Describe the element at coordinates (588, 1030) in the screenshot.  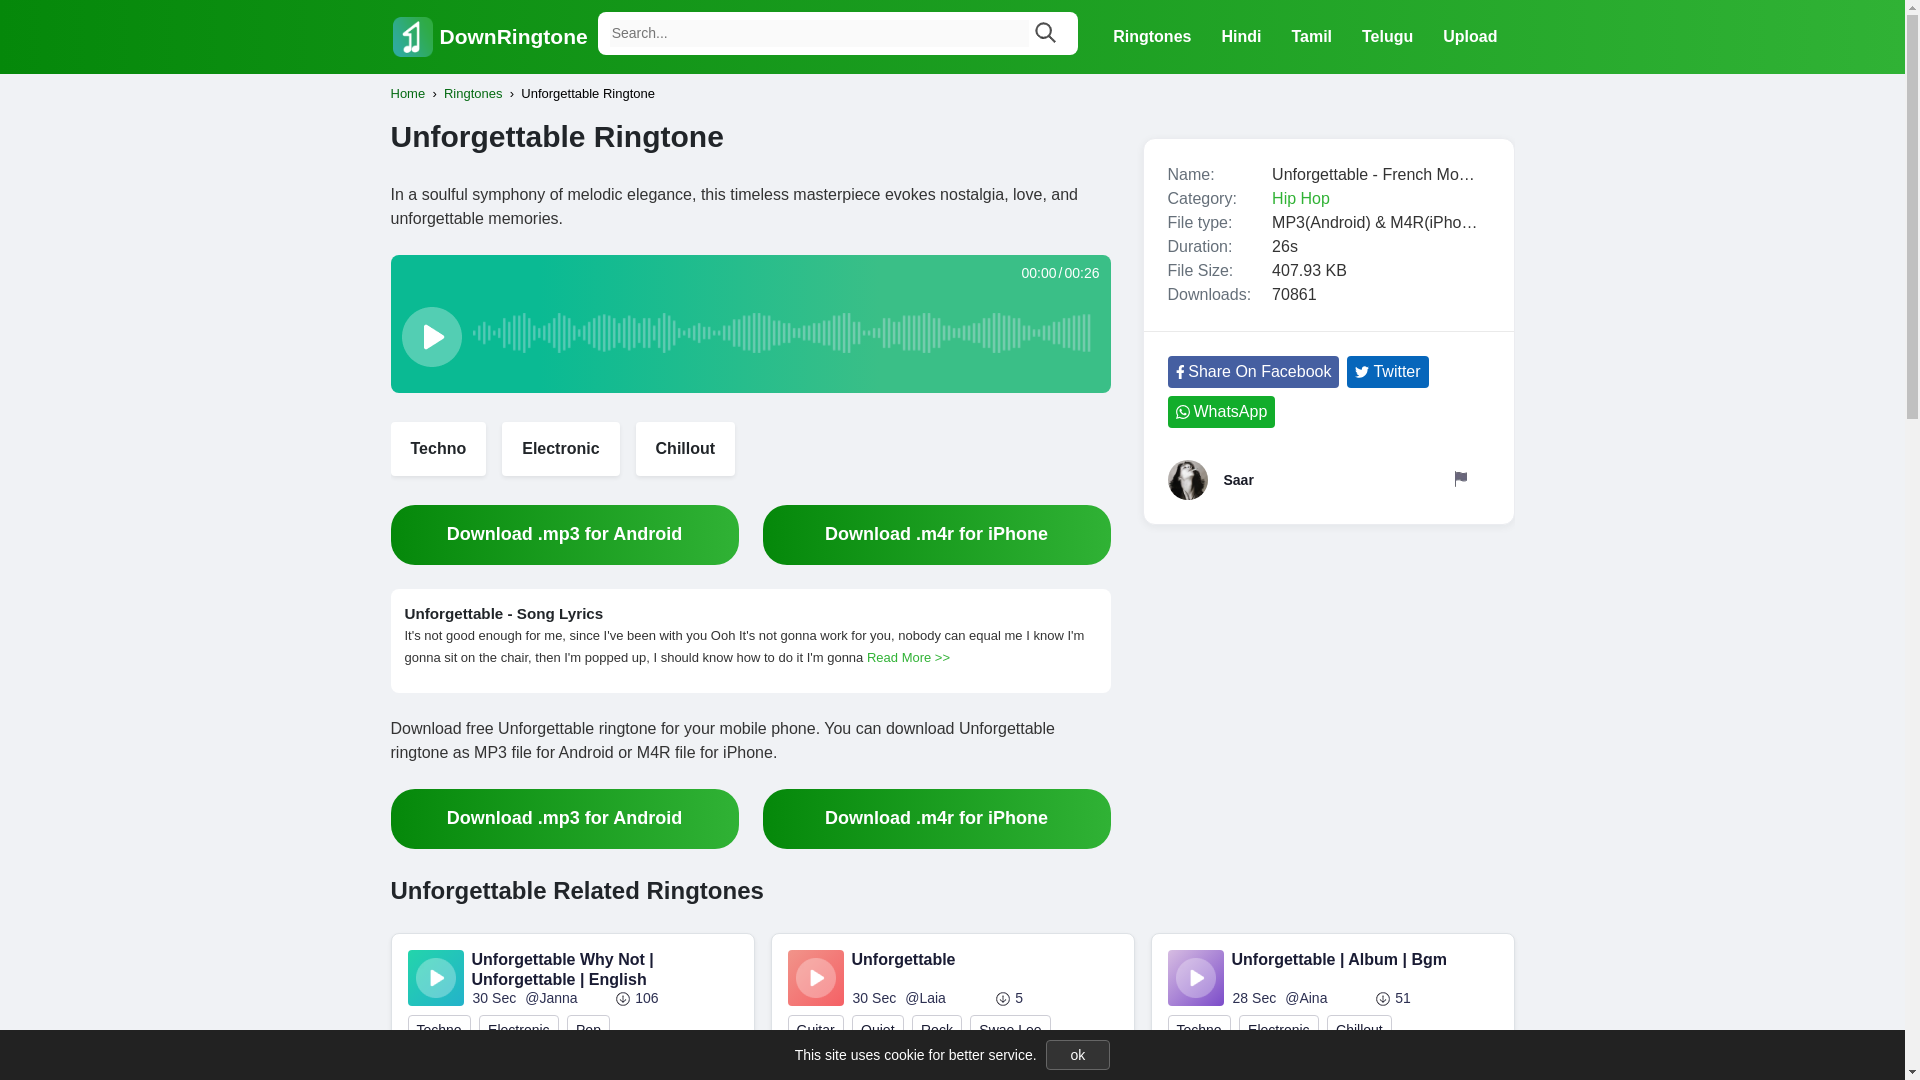
I see `Pop` at that location.